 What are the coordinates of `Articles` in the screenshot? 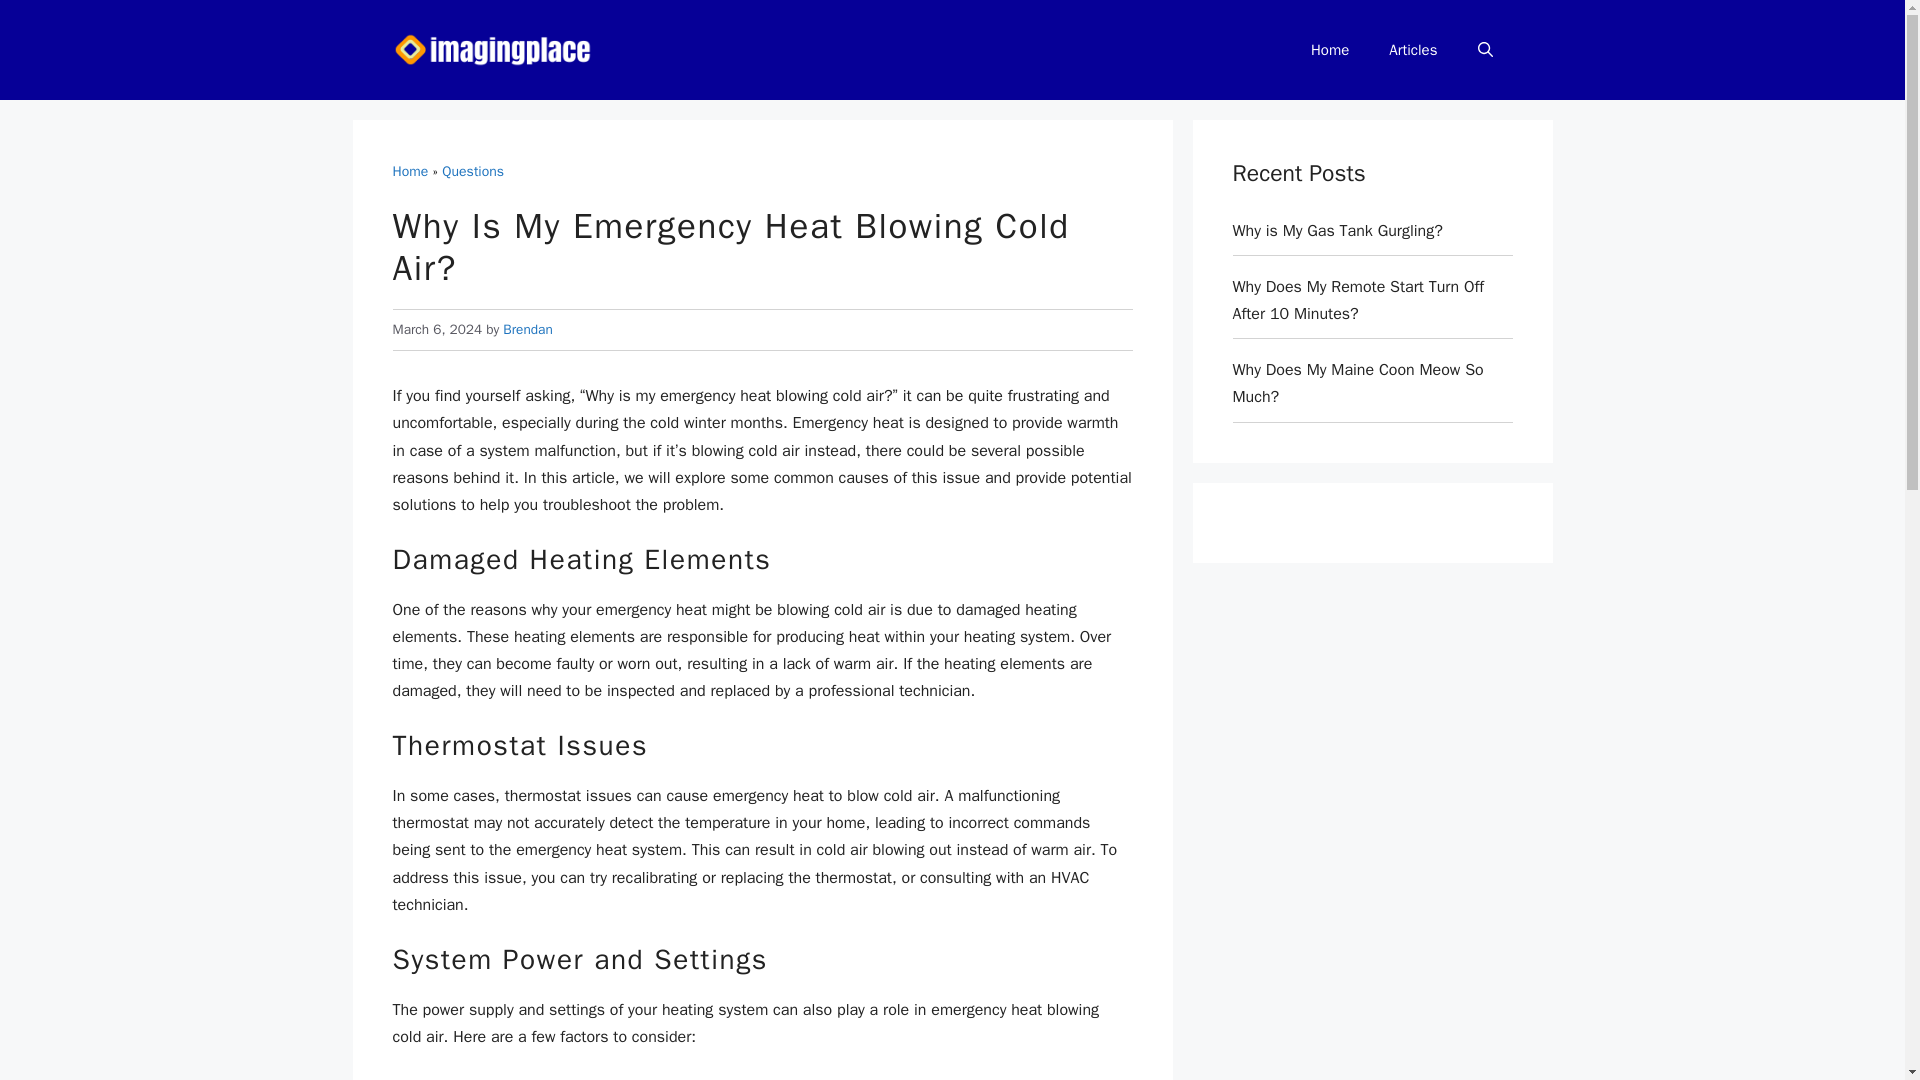 It's located at (1412, 50).